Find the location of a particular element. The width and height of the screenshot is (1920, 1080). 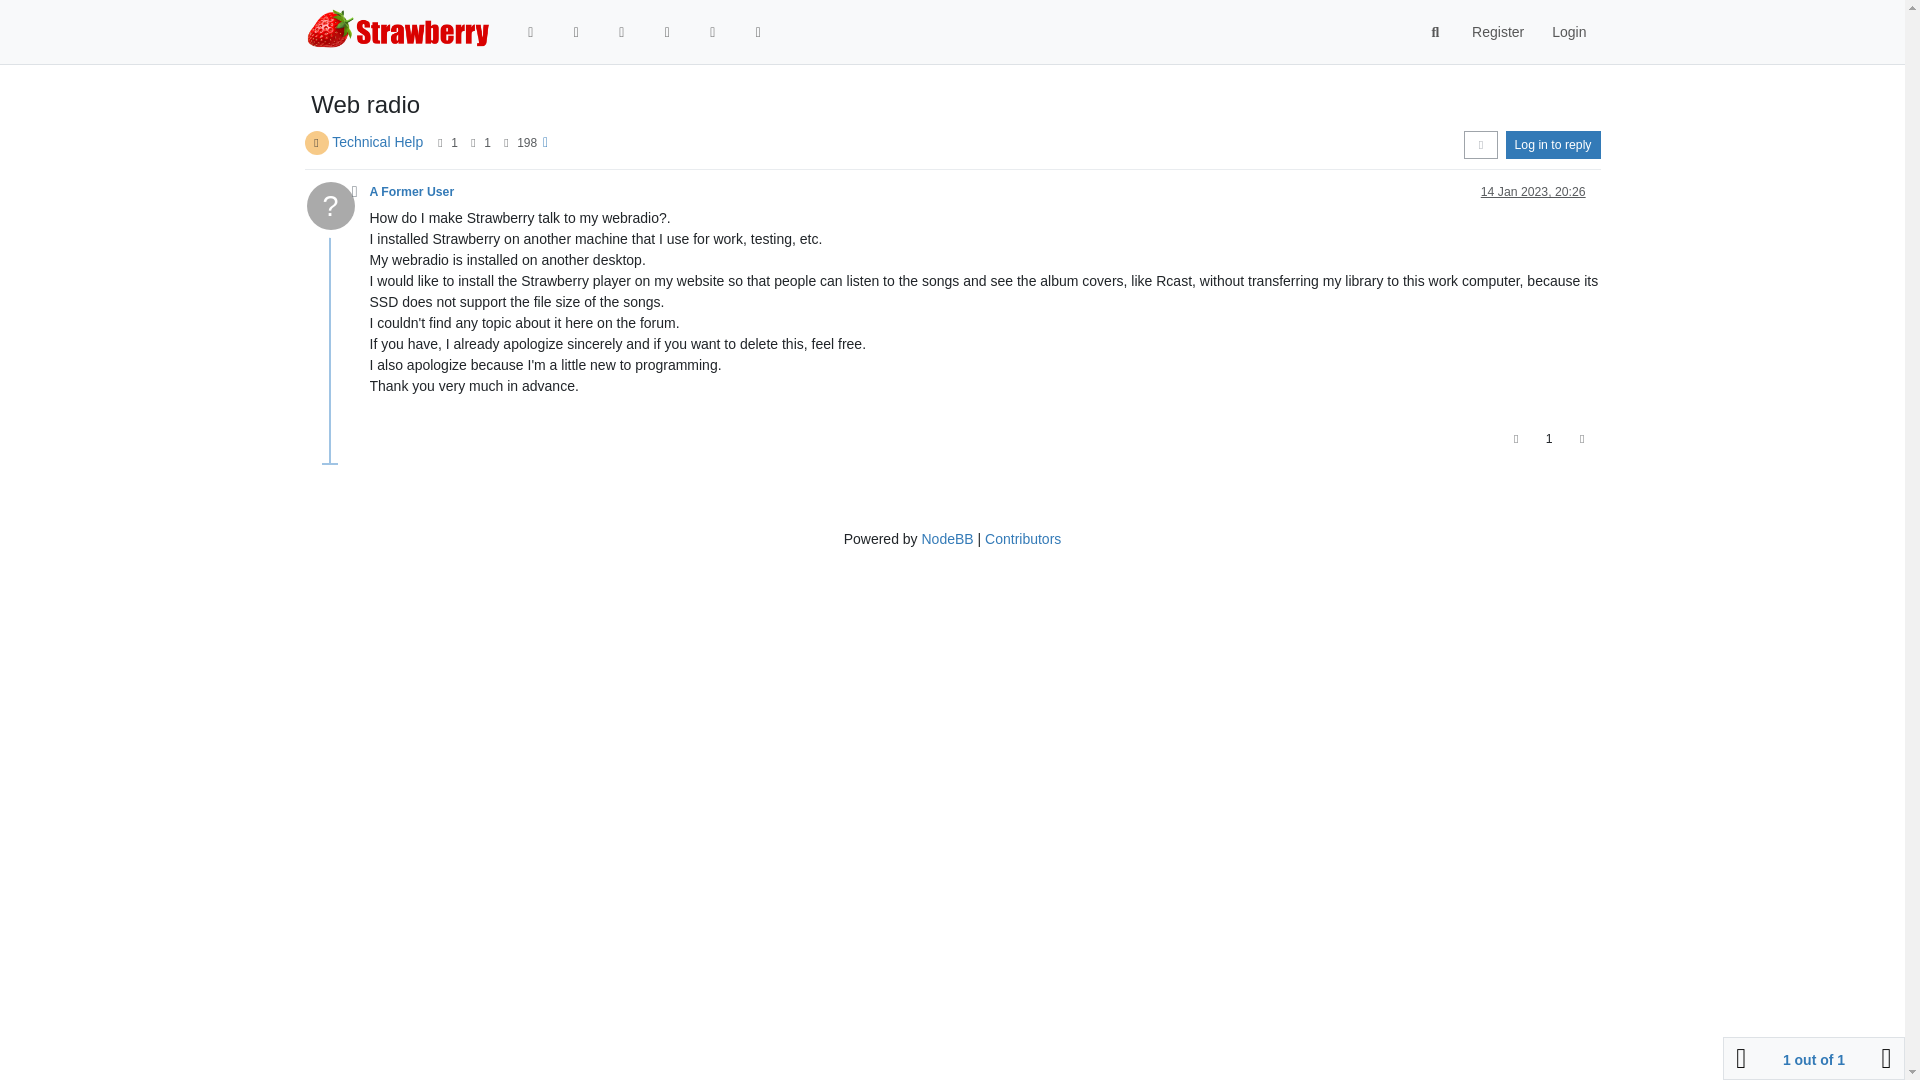

Technical Help is located at coordinates (377, 142).